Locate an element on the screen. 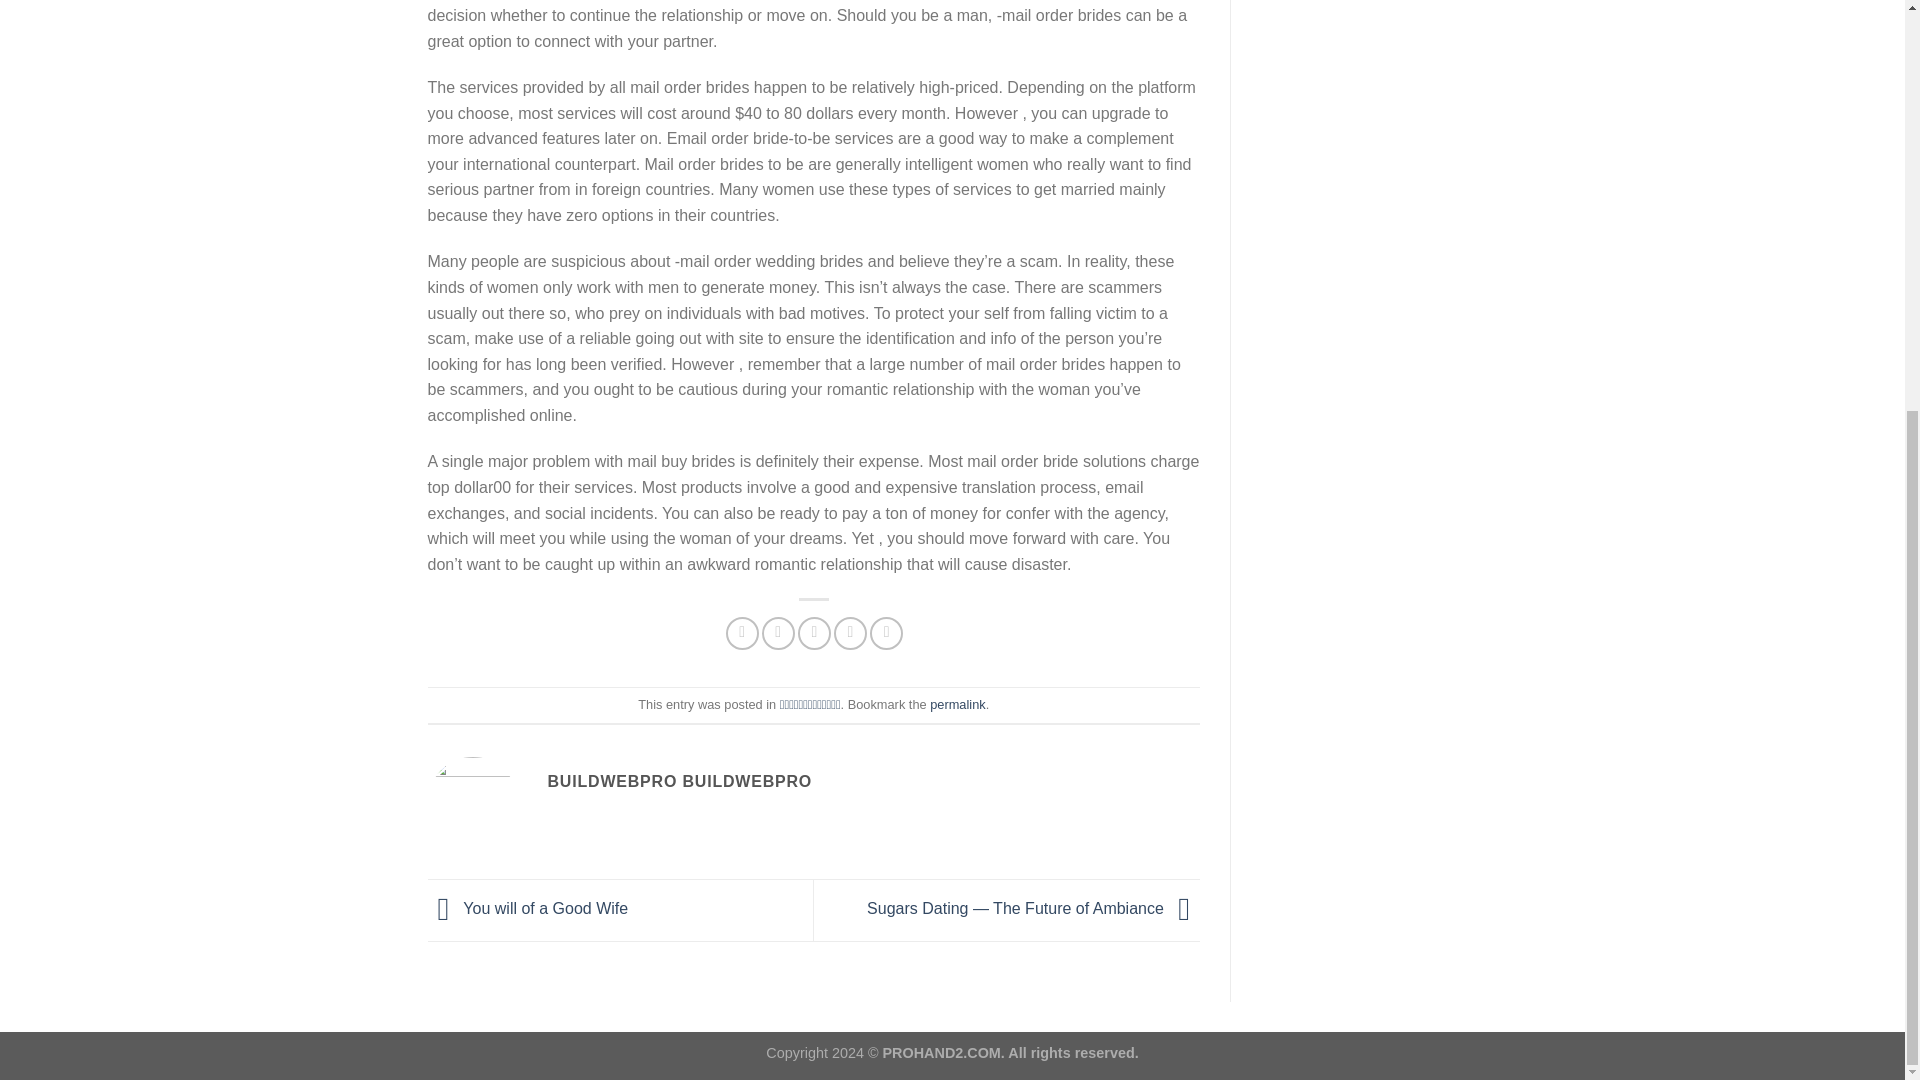  permalink is located at coordinates (956, 704).